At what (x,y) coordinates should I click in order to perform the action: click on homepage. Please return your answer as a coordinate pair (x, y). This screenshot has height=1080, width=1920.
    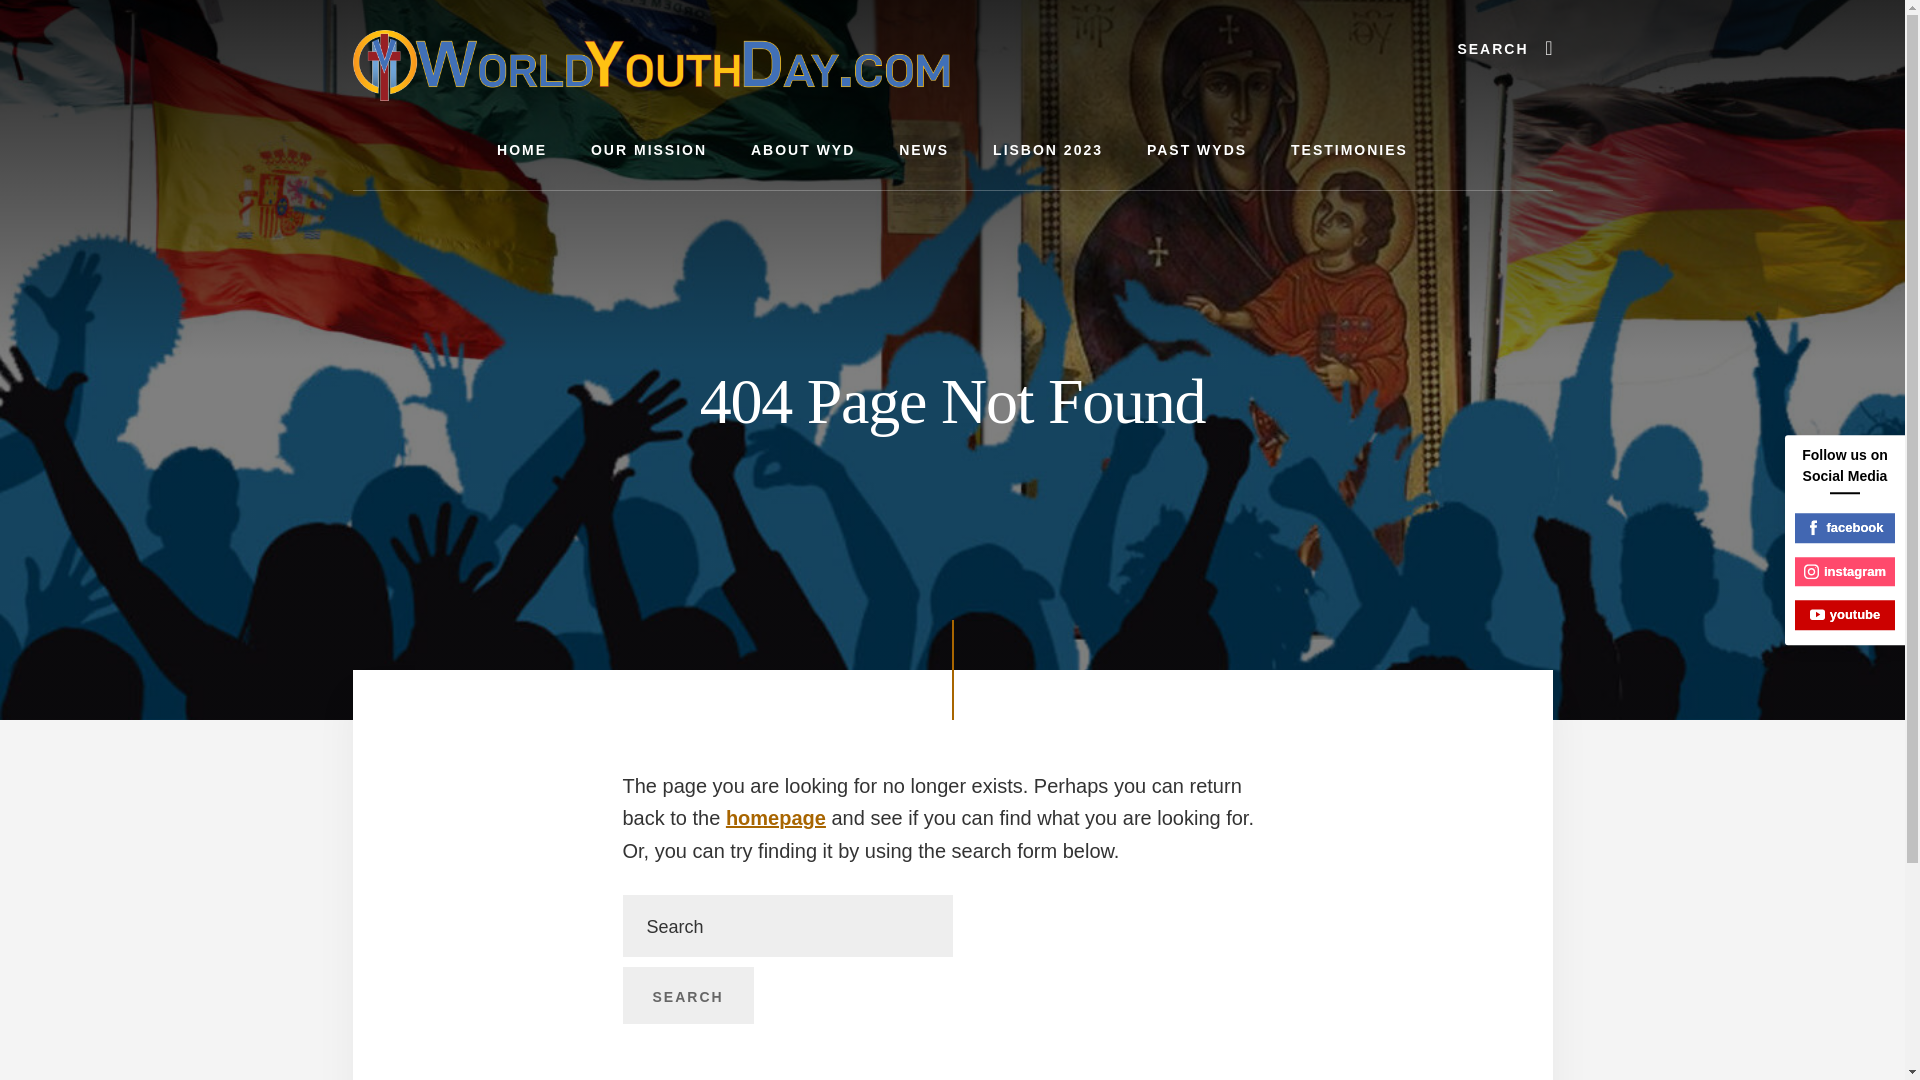
    Looking at the image, I should click on (775, 818).